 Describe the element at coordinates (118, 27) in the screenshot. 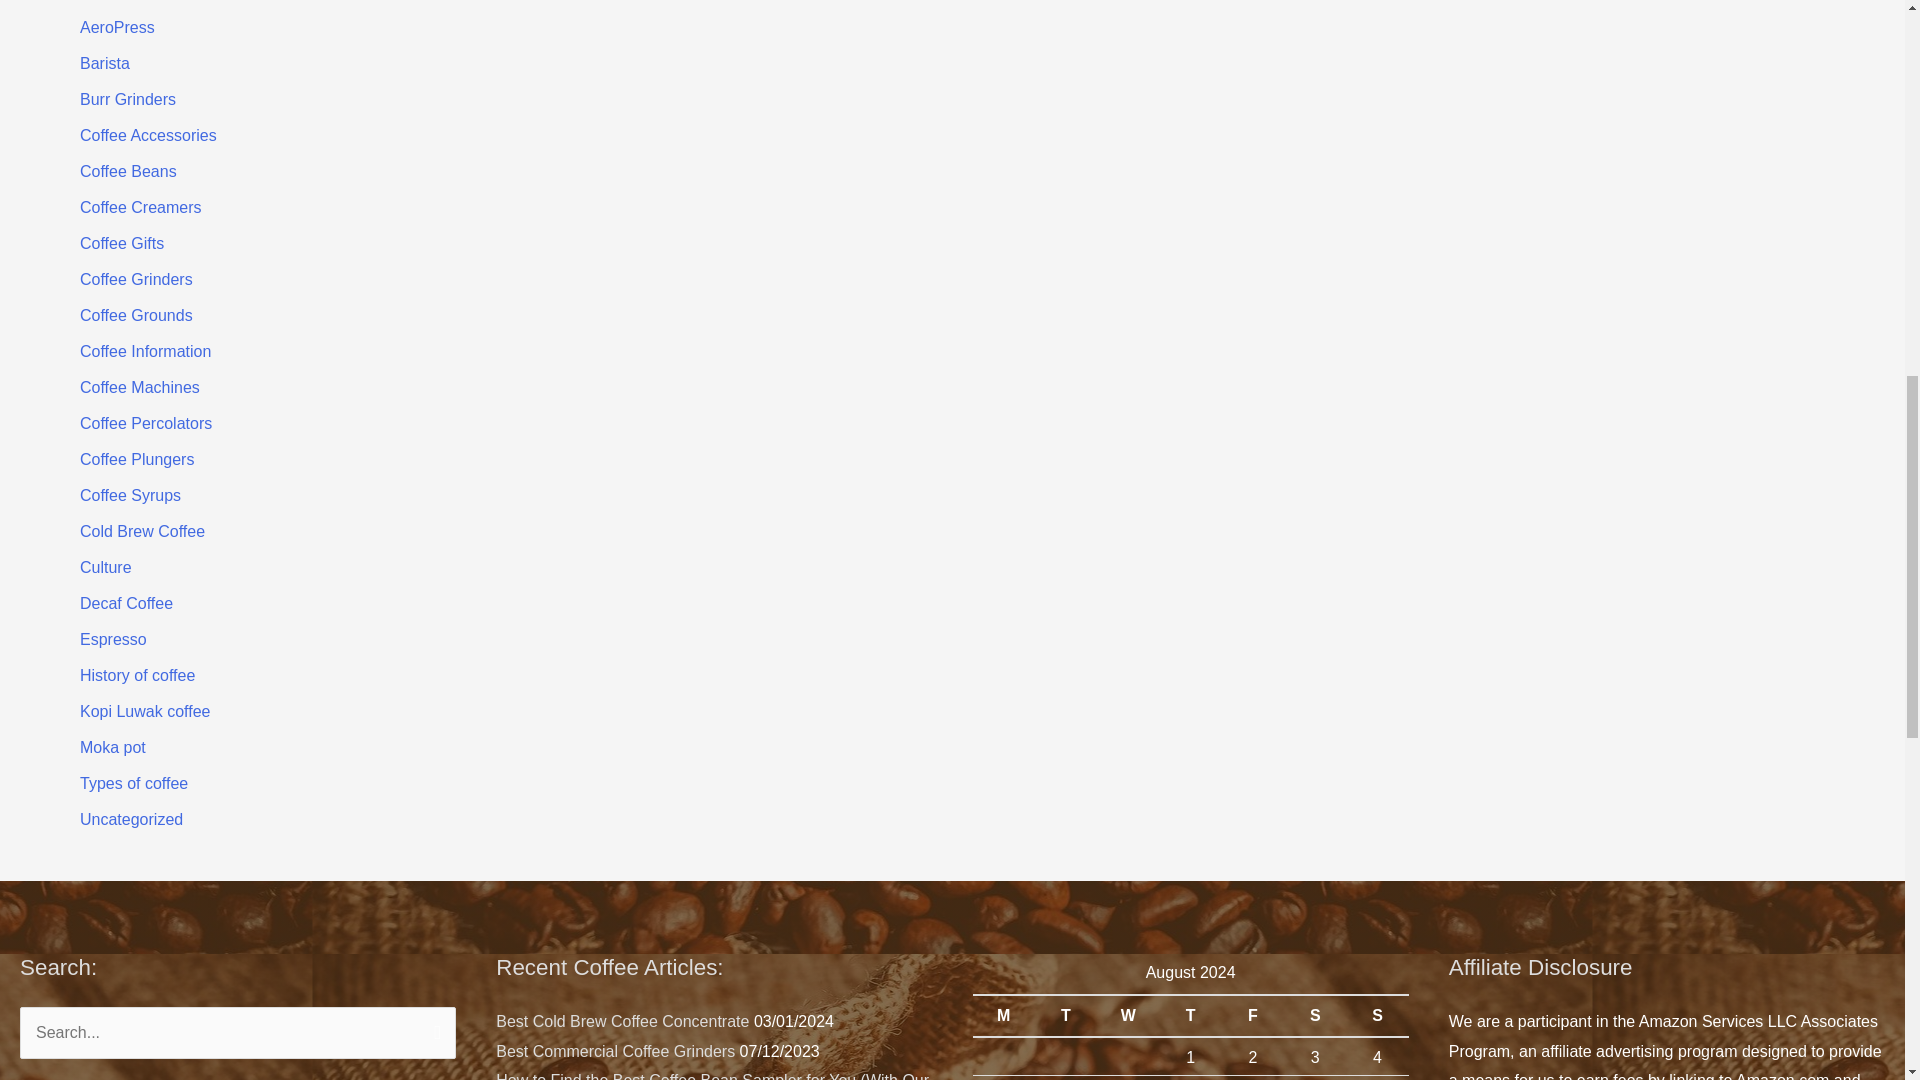

I see `AeroPress` at that location.